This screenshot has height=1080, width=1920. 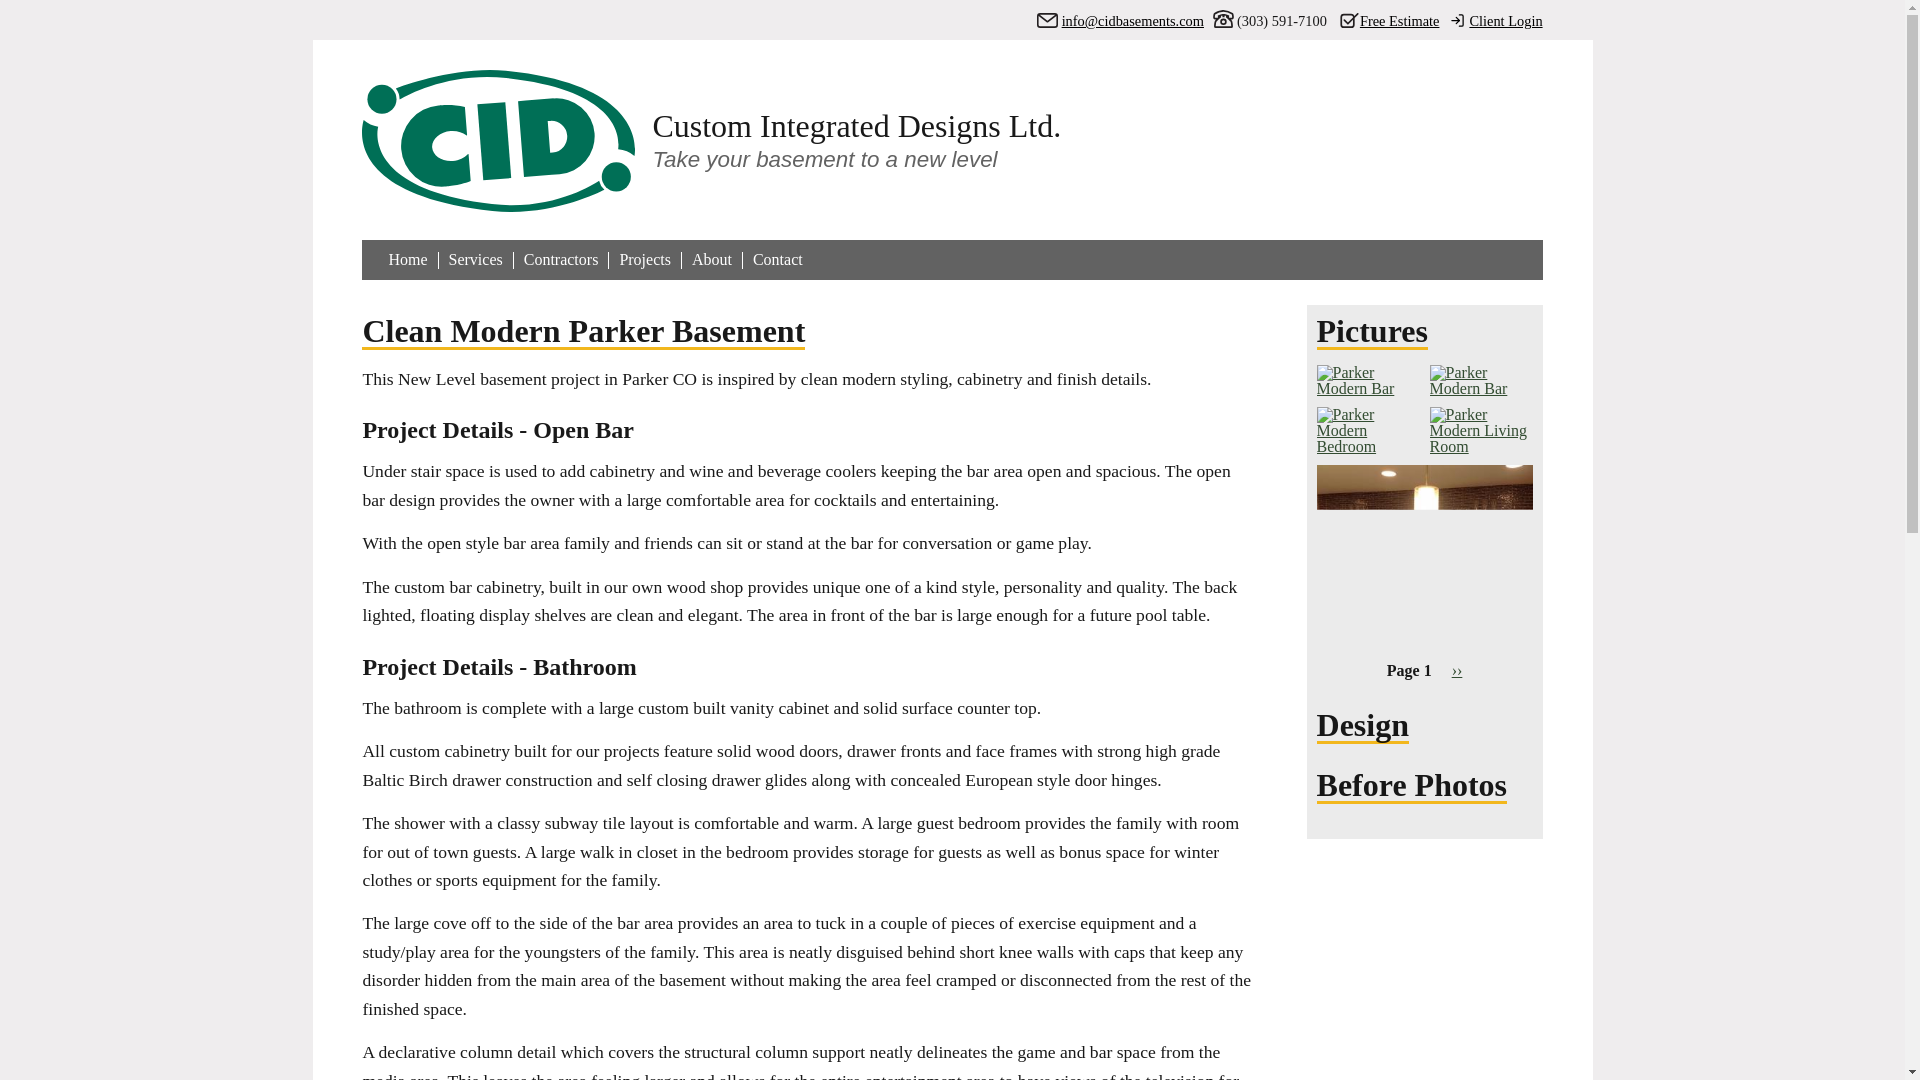 What do you see at coordinates (562, 260) in the screenshot?
I see `Contractors` at bounding box center [562, 260].